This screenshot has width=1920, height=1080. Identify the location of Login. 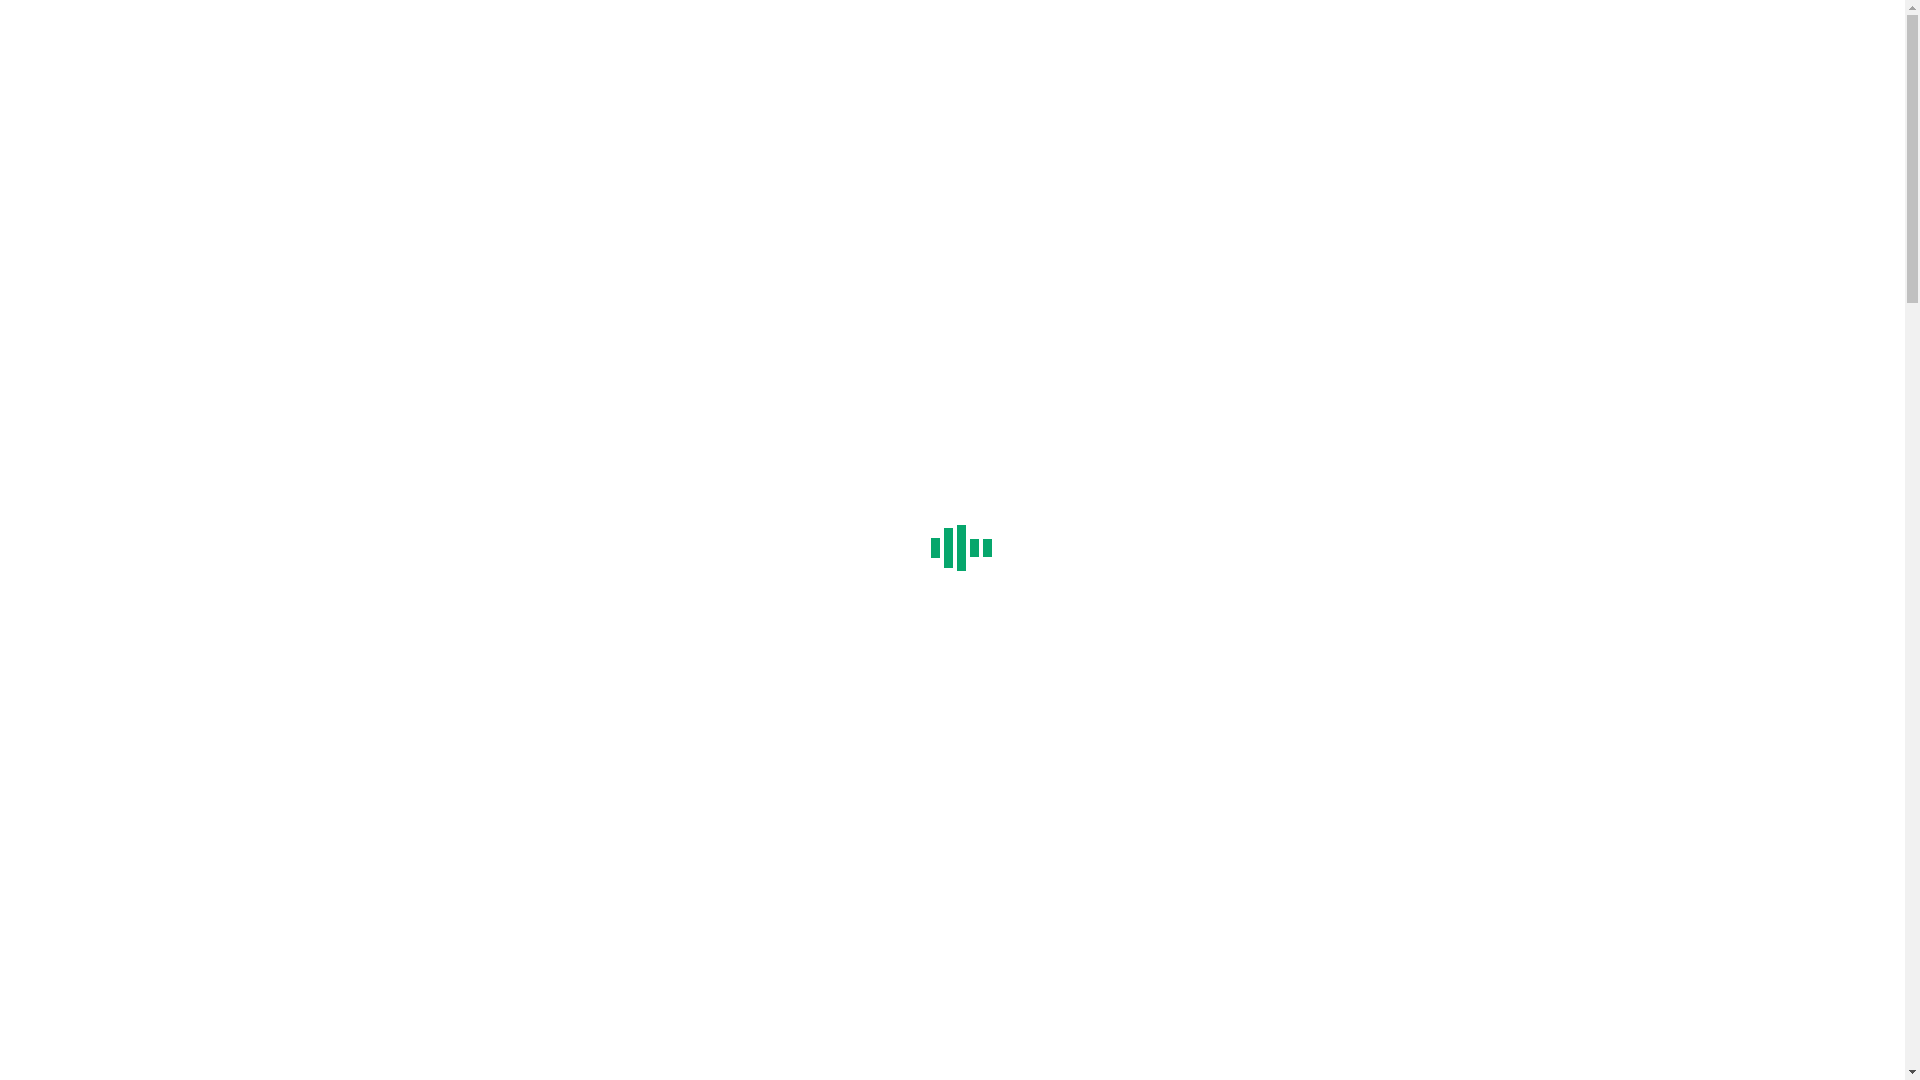
(27, 76).